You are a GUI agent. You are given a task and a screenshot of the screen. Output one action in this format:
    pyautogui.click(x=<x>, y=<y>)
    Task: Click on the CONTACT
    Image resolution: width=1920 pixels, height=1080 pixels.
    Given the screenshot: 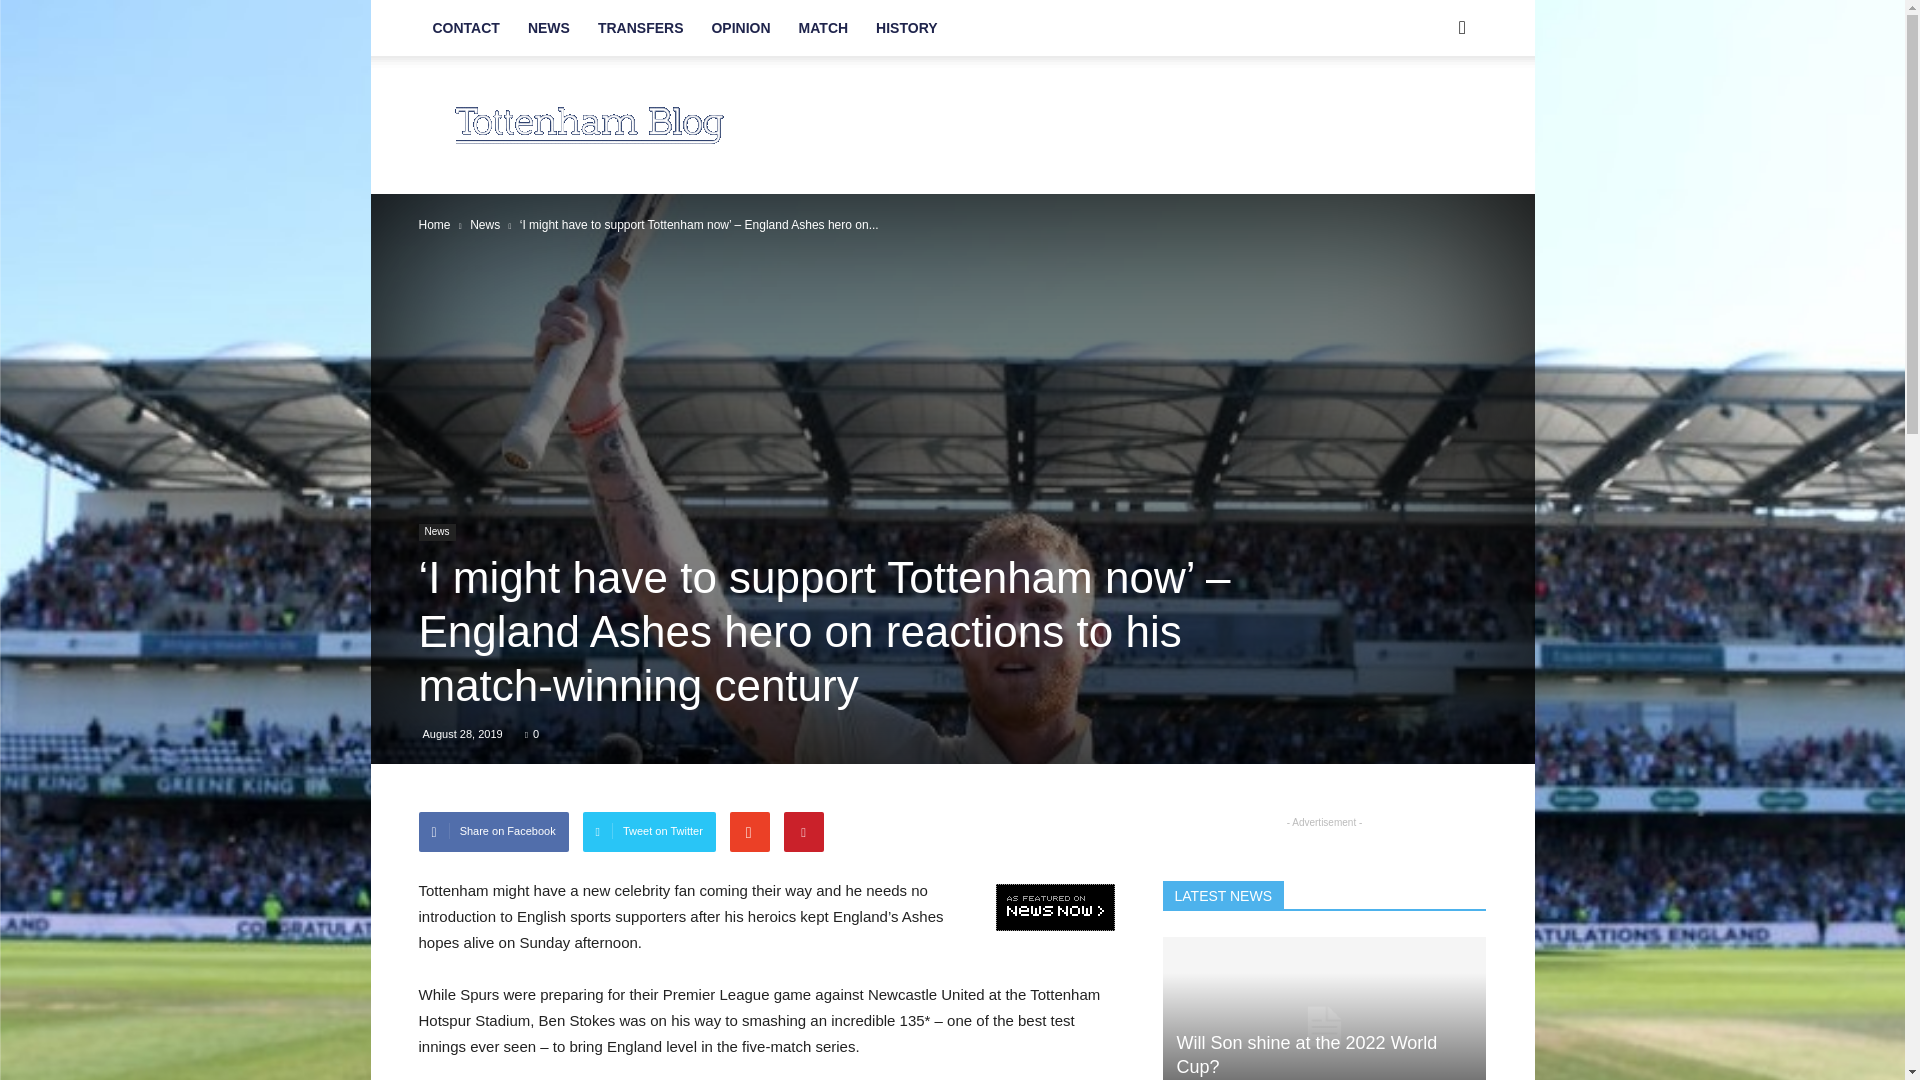 What is the action you would take?
    pyautogui.click(x=465, y=28)
    